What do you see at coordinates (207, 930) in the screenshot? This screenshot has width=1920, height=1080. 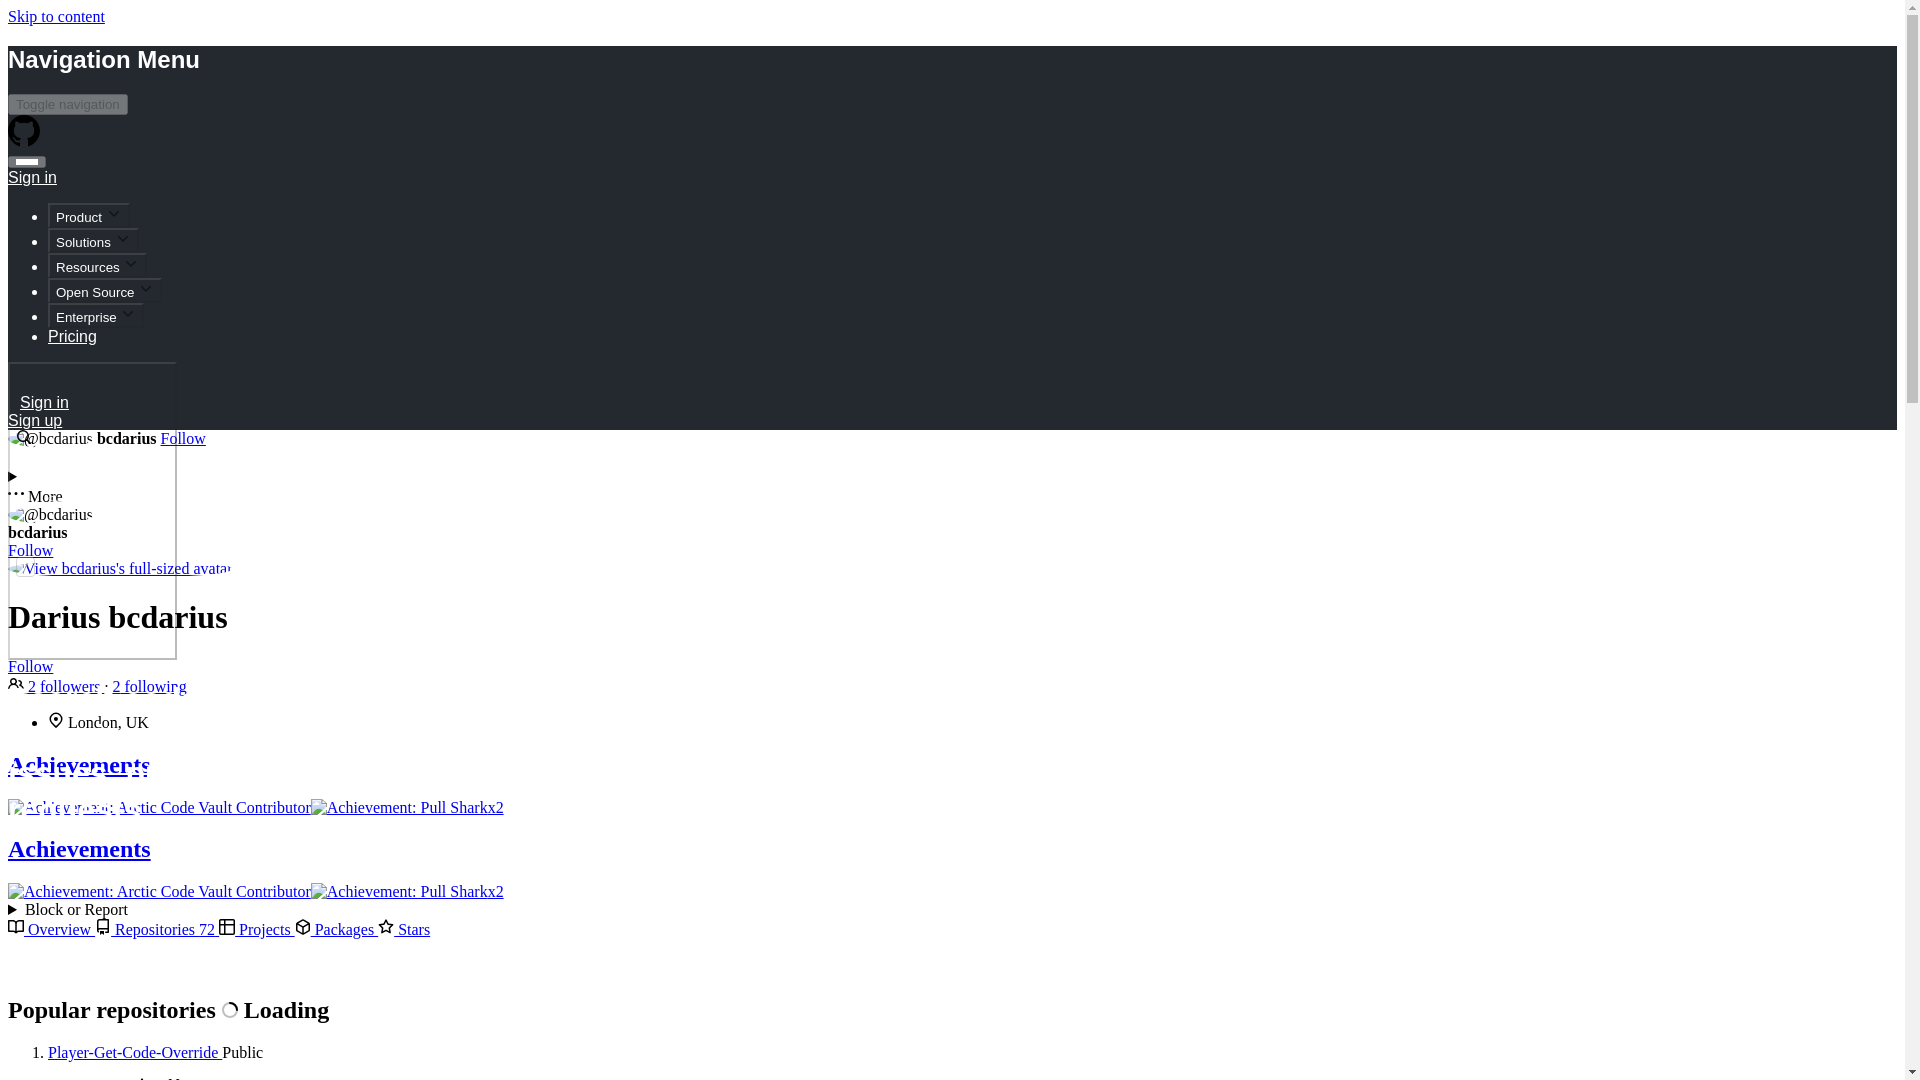 I see `72` at bounding box center [207, 930].